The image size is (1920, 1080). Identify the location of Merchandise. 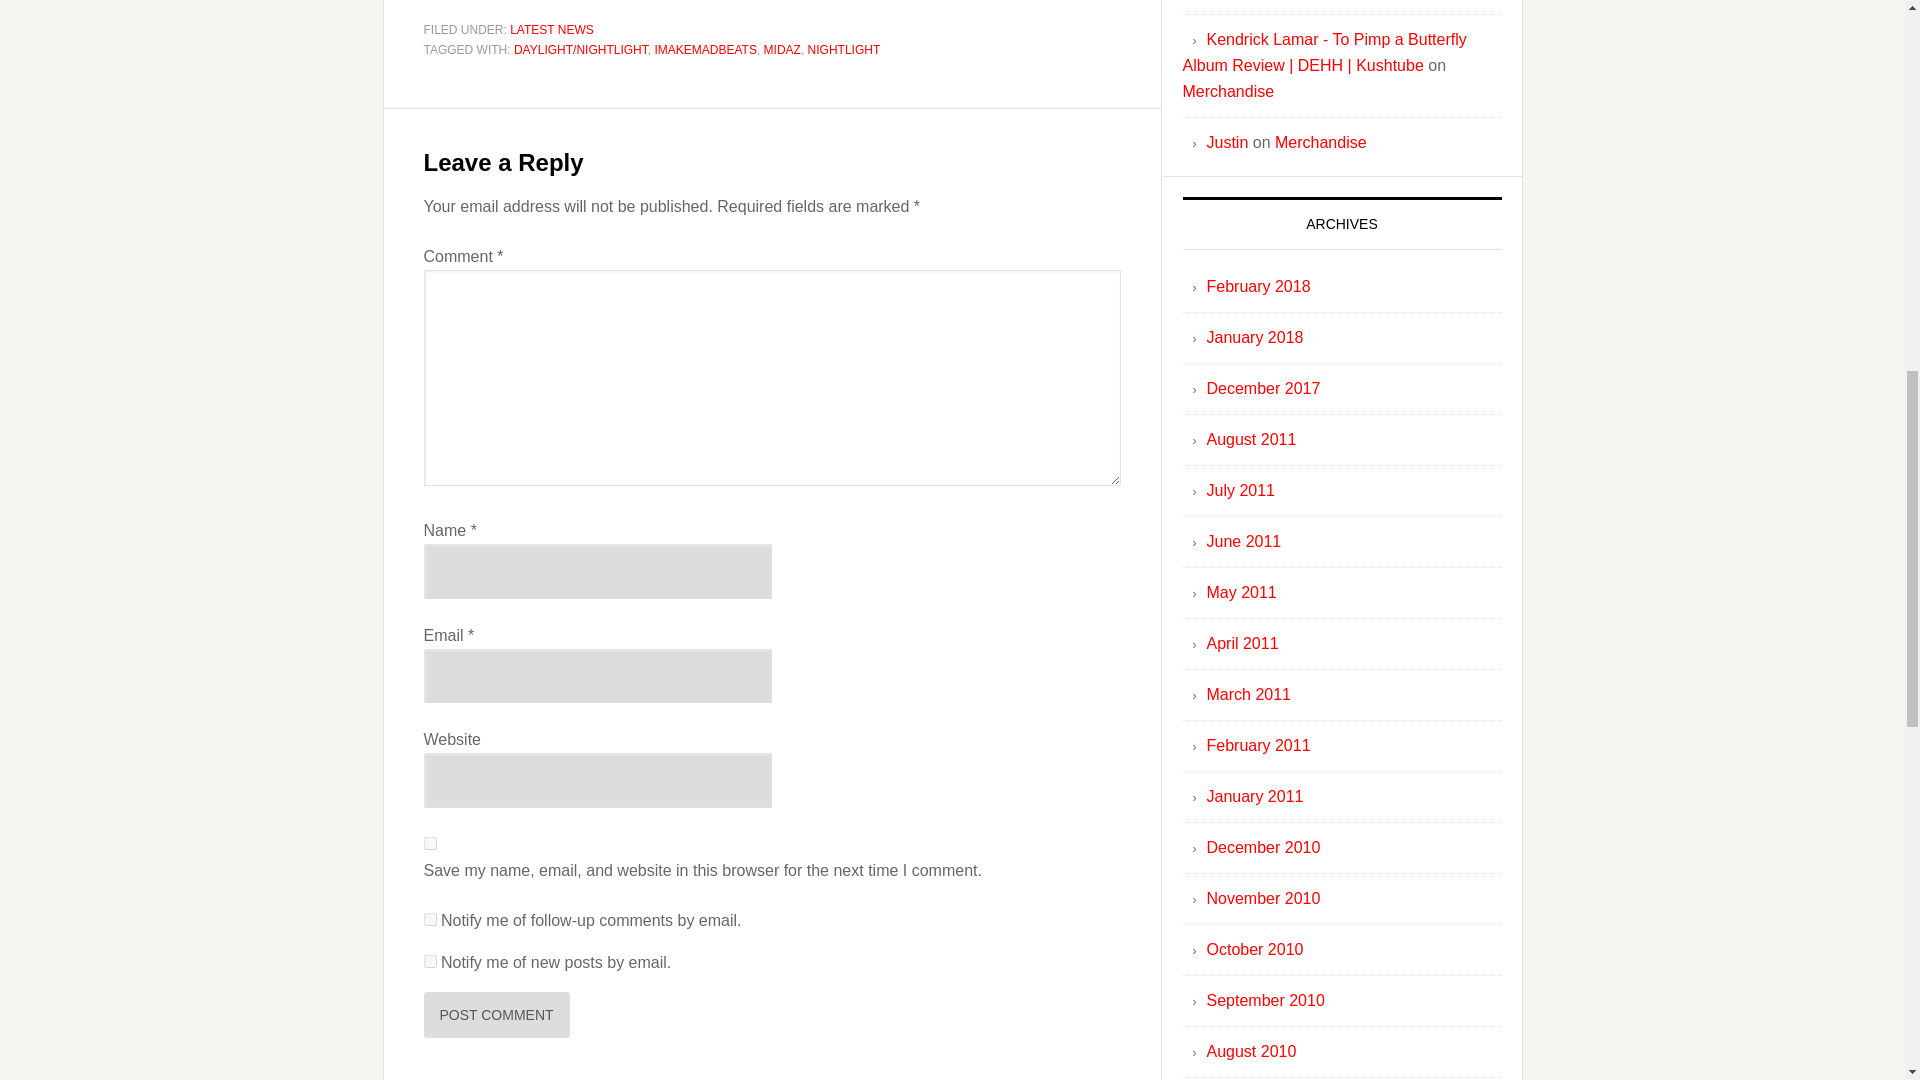
(1228, 92).